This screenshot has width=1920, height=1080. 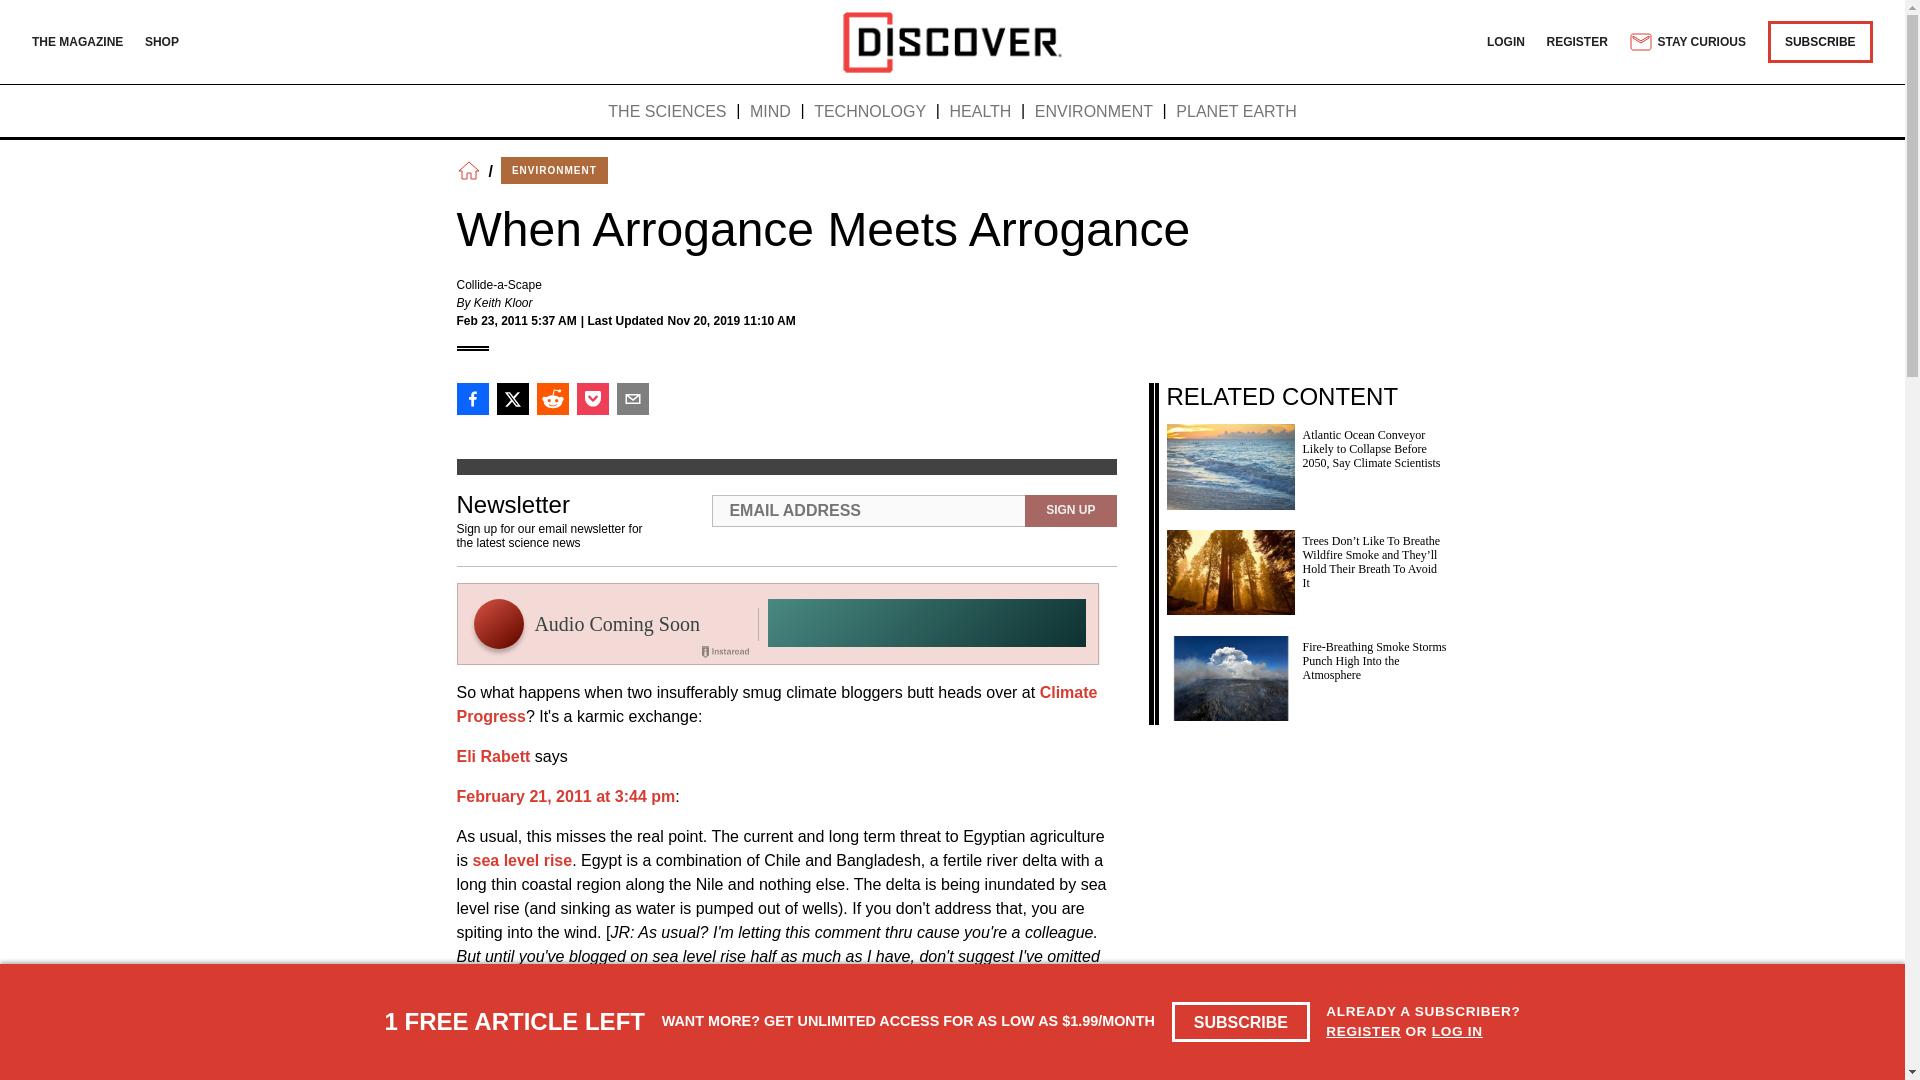 What do you see at coordinates (1364, 1030) in the screenshot?
I see `REGISTER` at bounding box center [1364, 1030].